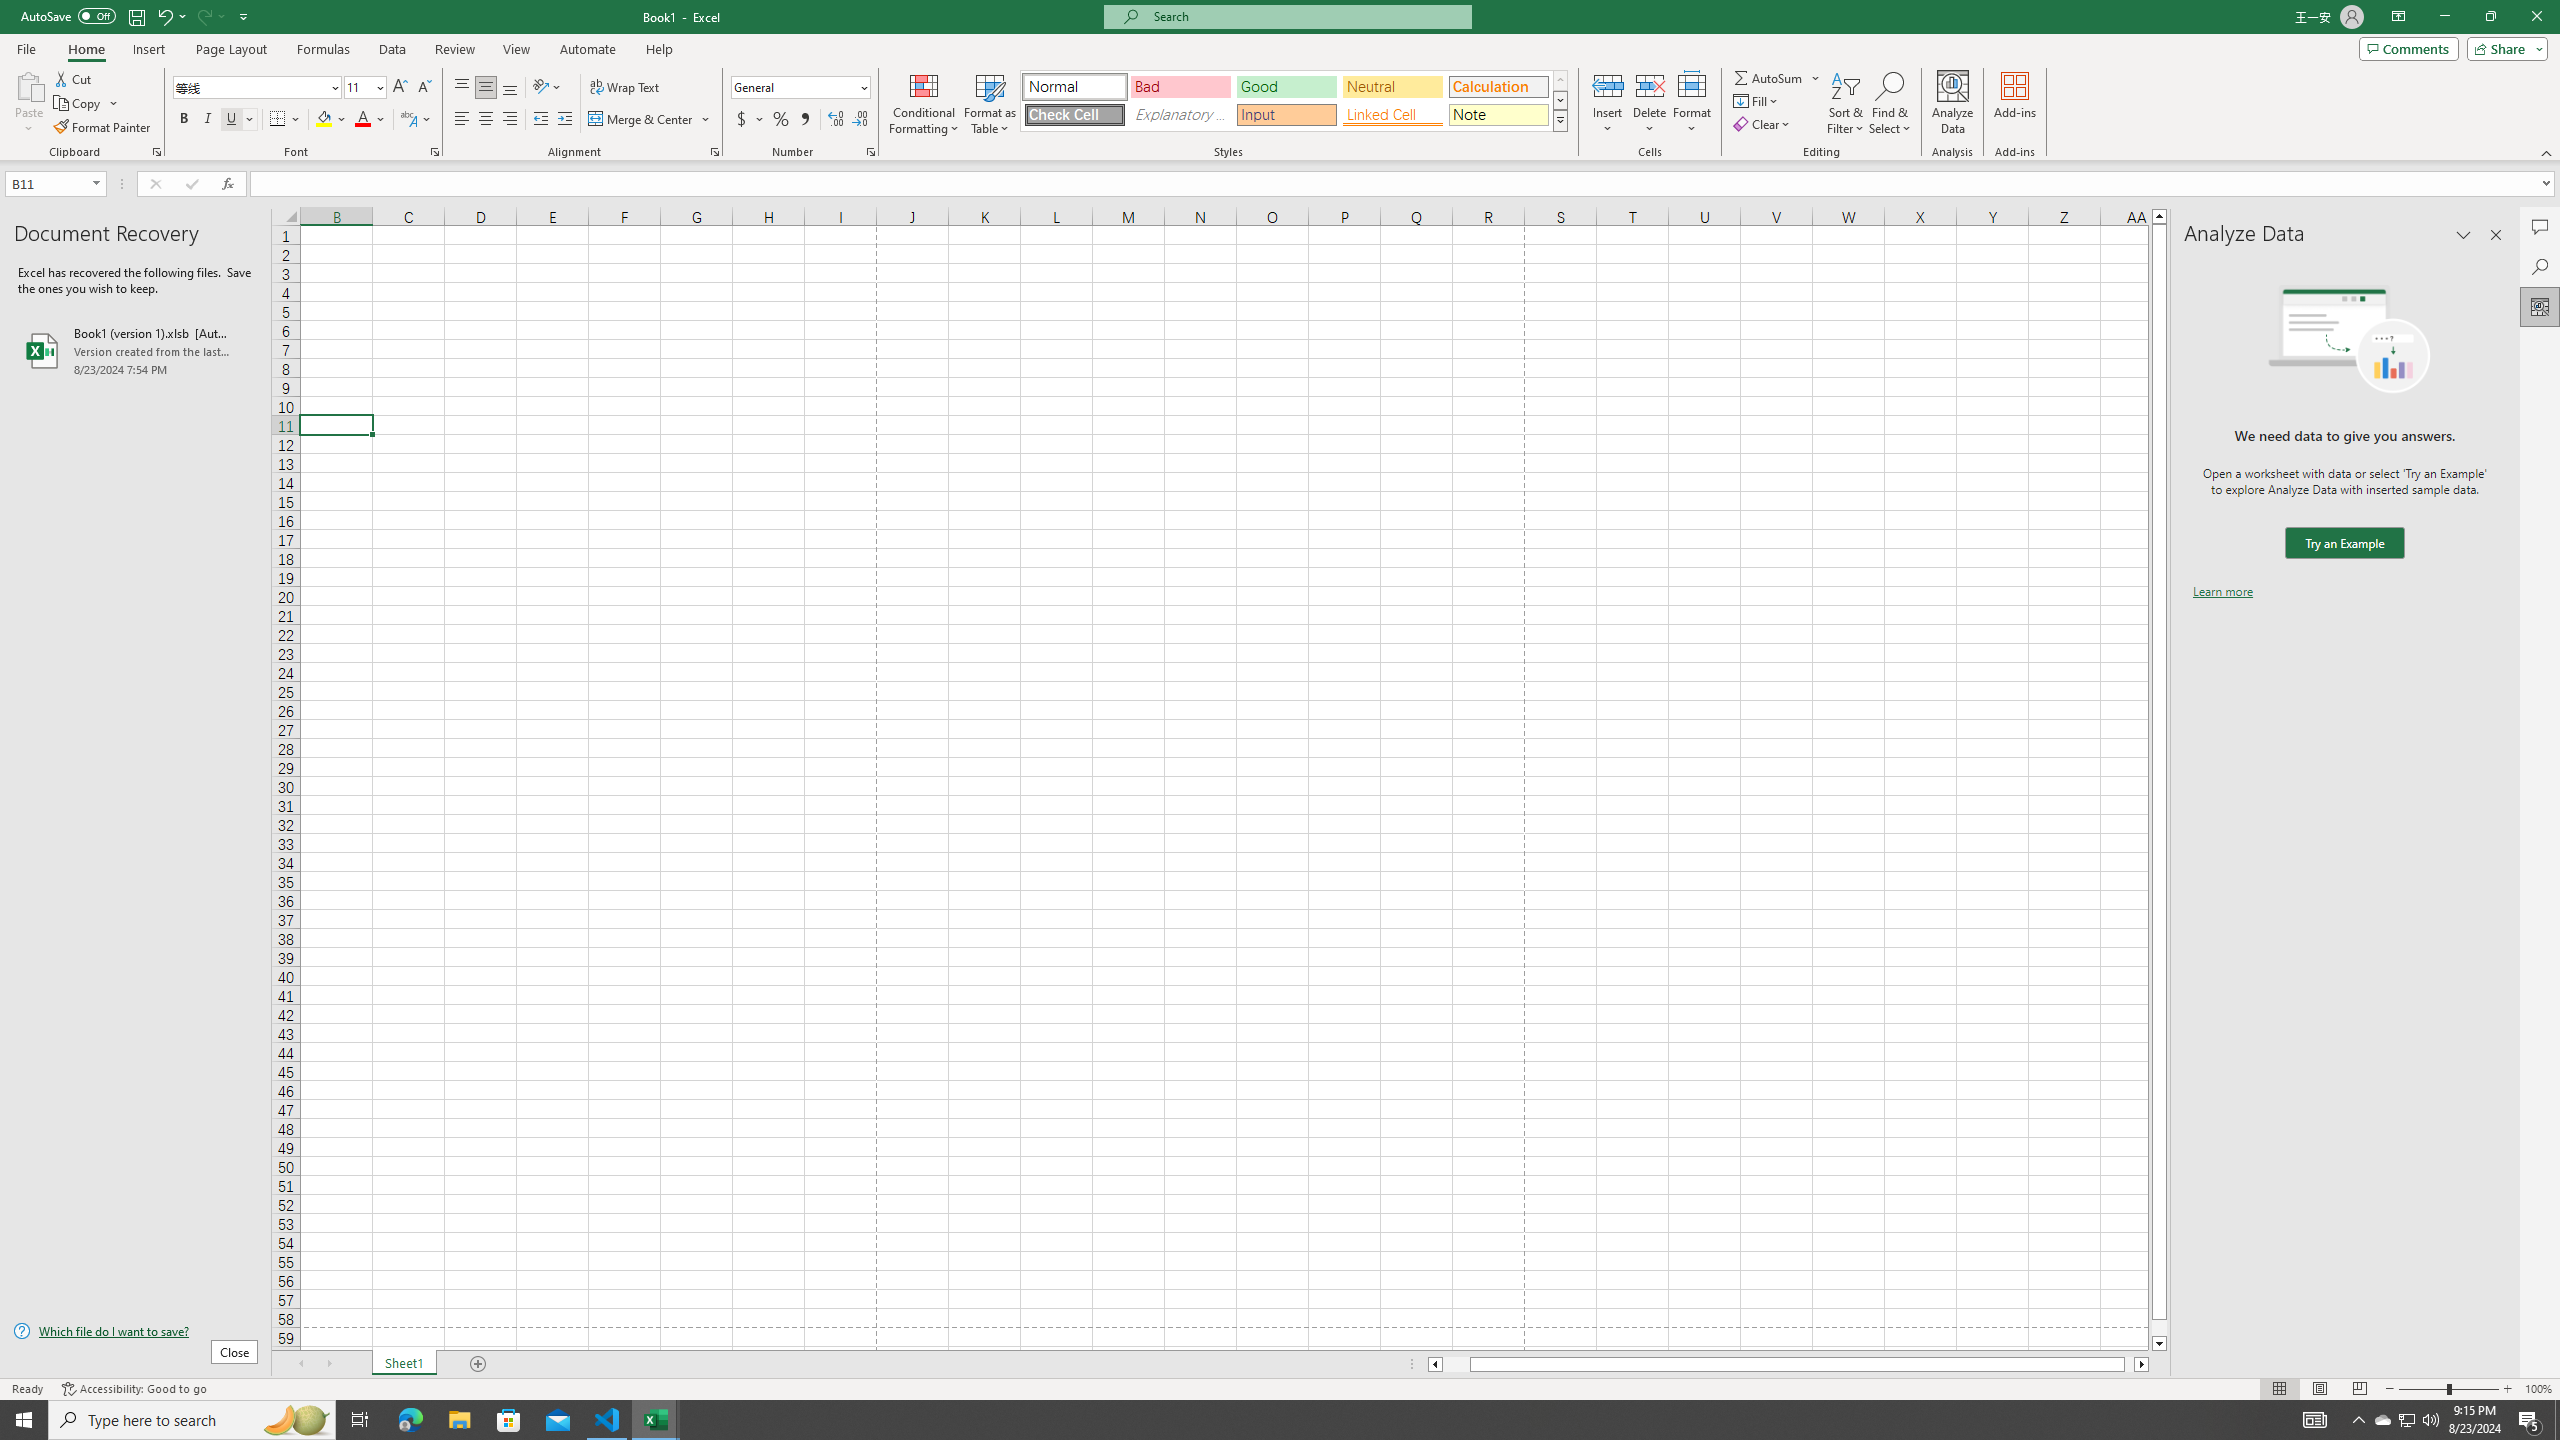 This screenshot has height=1440, width=2560. What do you see at coordinates (359, 86) in the screenshot?
I see `Font Size` at bounding box center [359, 86].